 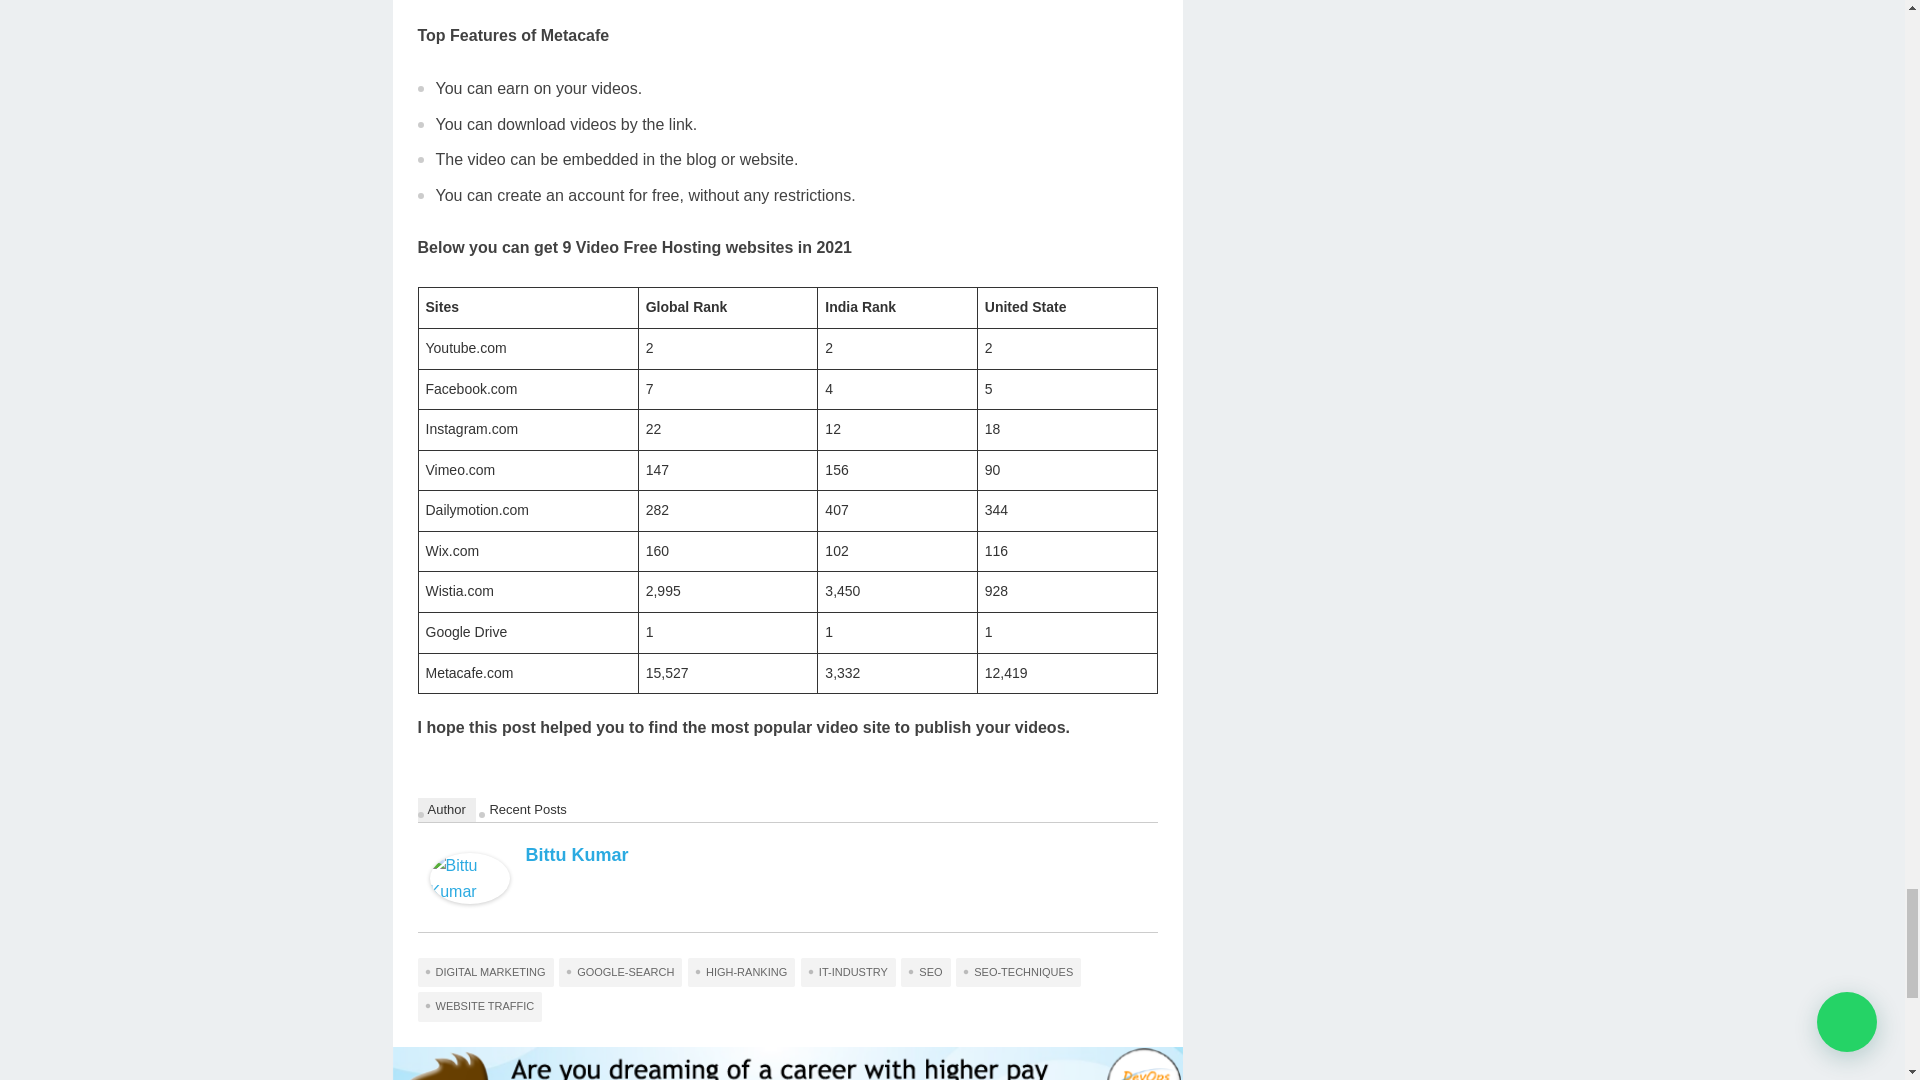 I want to click on IT-INDUSTRY, so click(x=848, y=972).